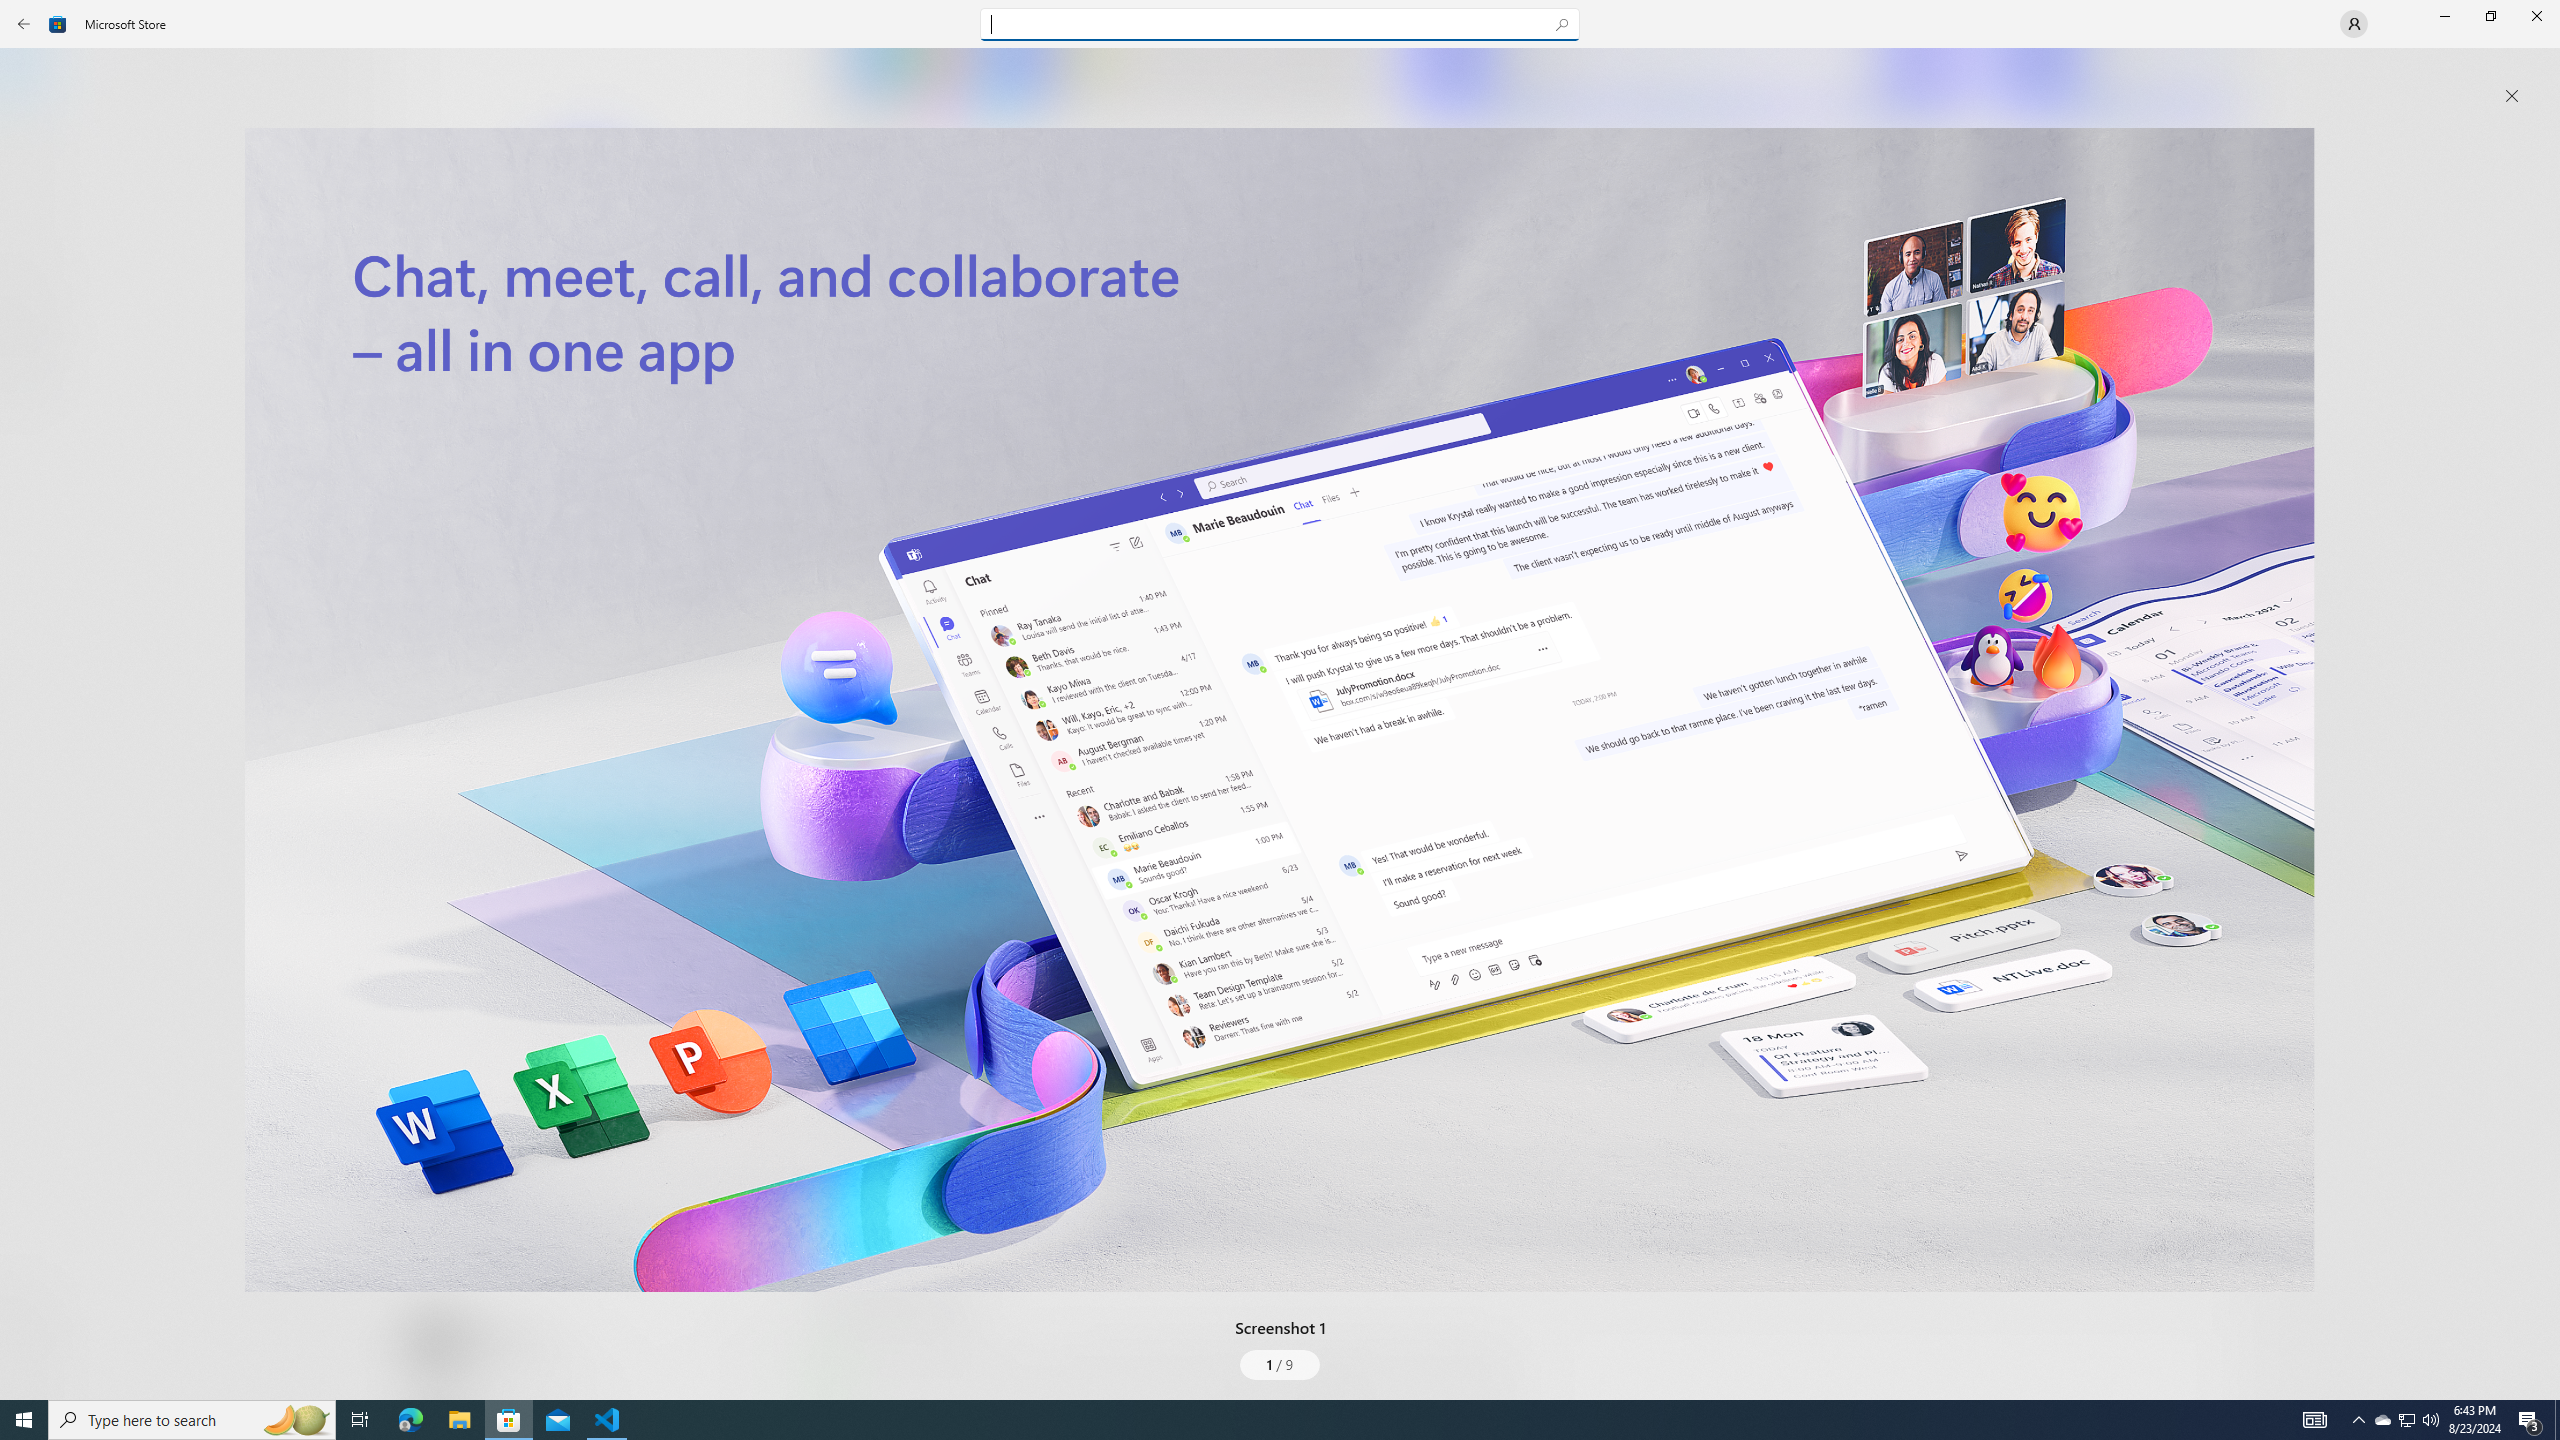 The image size is (2560, 1440). What do you see at coordinates (854, 1396) in the screenshot?
I see `Show more` at bounding box center [854, 1396].